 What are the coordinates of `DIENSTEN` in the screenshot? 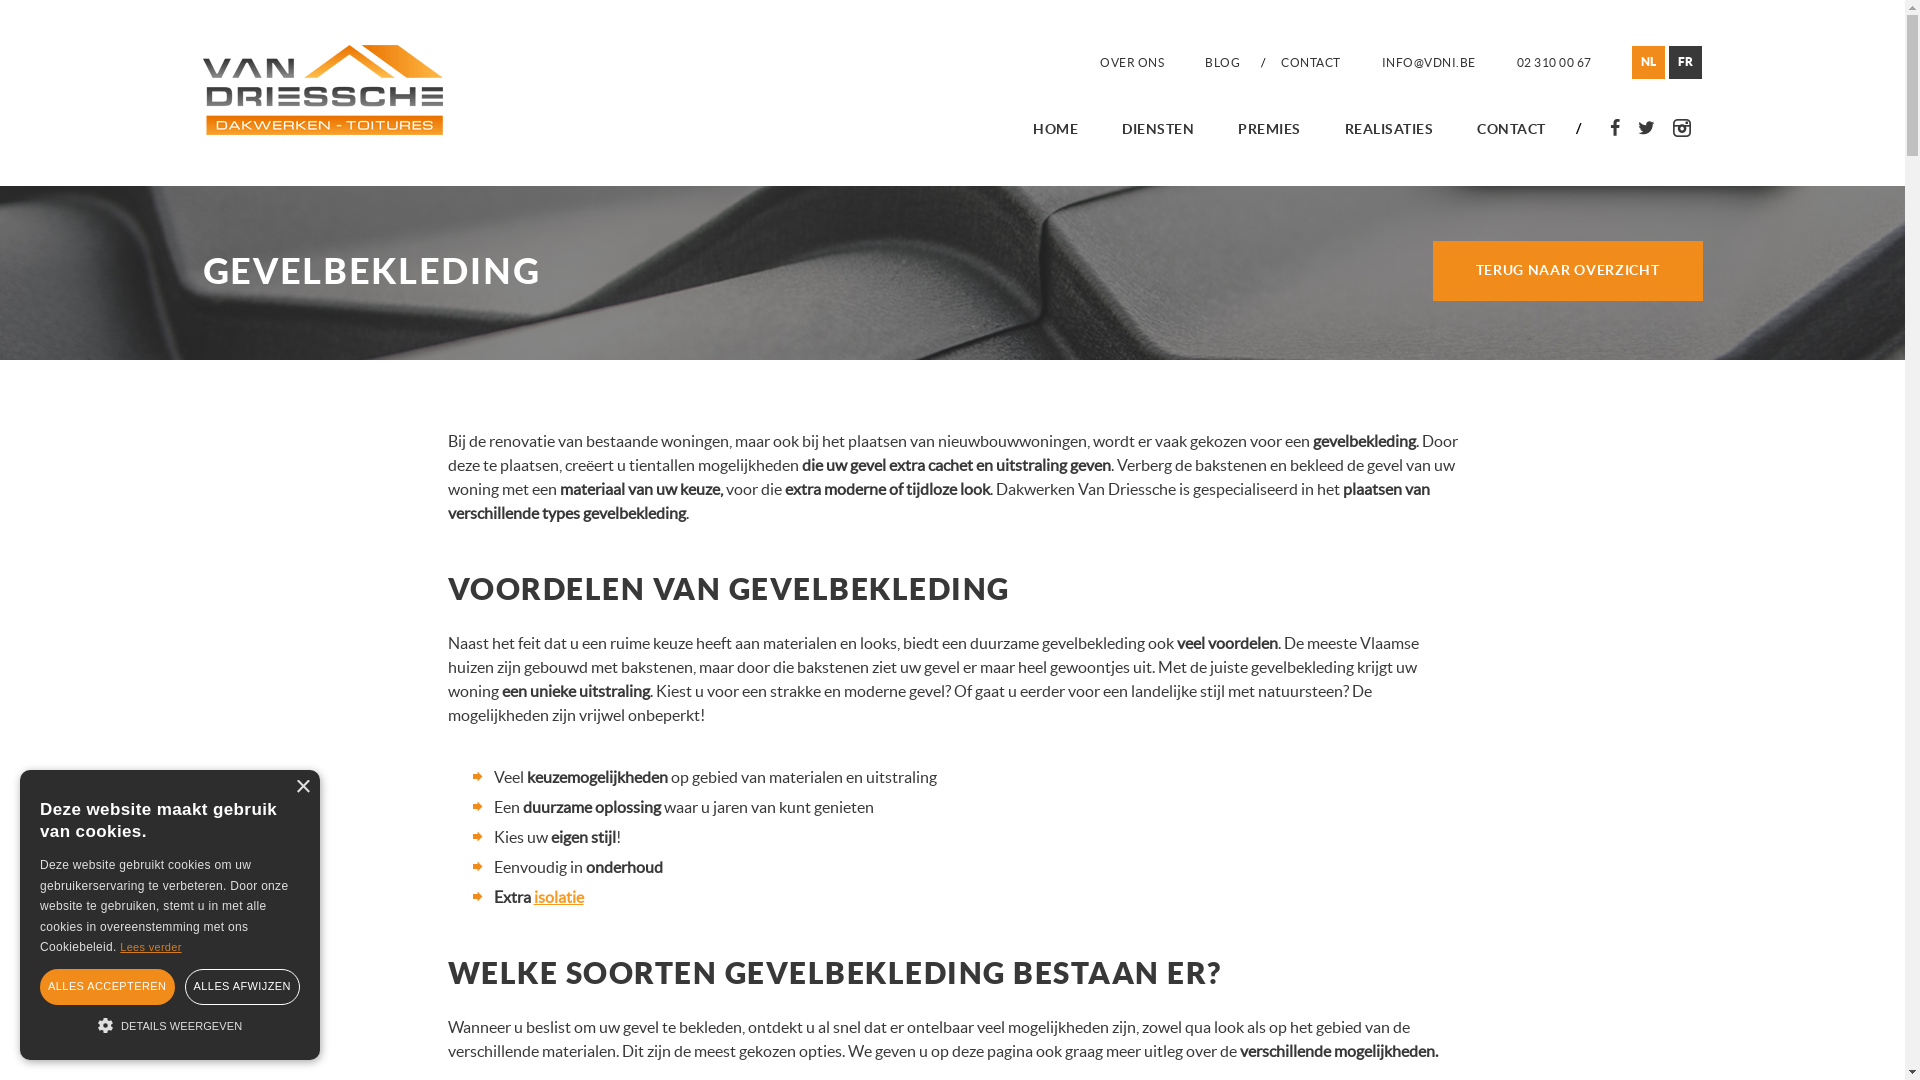 It's located at (1158, 129).